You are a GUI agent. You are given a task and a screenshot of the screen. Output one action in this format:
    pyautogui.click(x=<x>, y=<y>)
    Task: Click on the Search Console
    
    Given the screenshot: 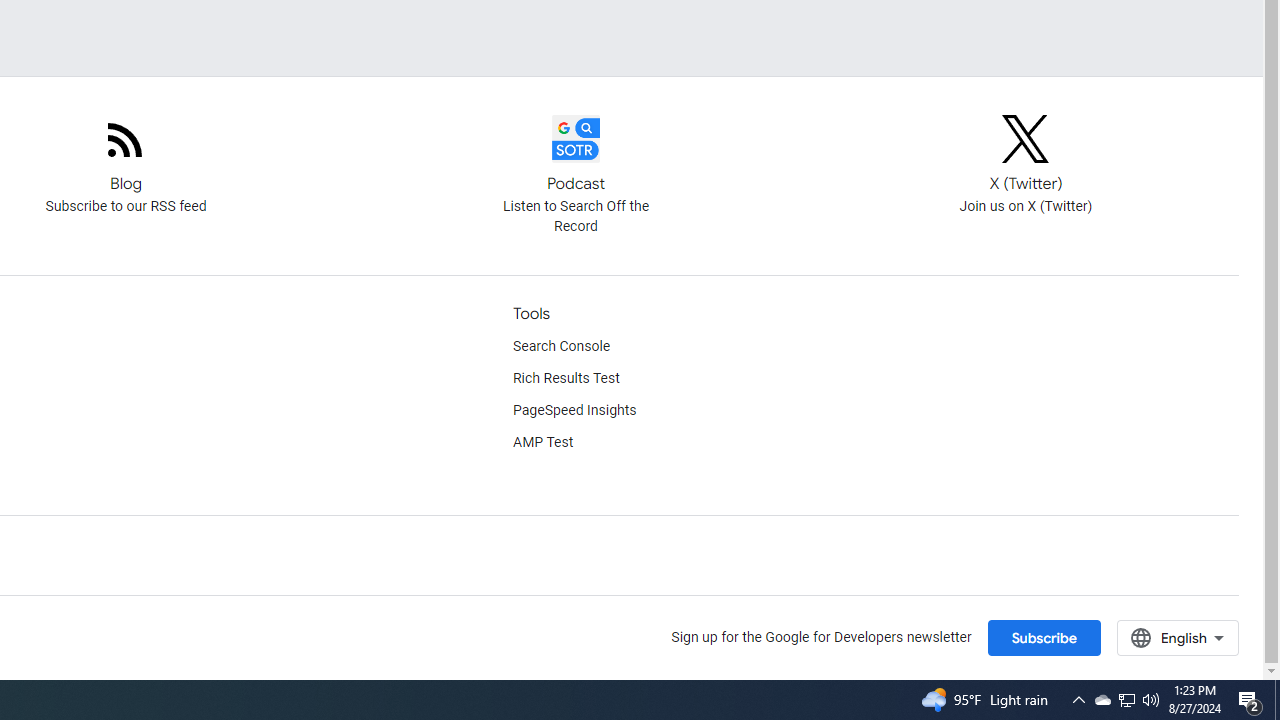 What is the action you would take?
    pyautogui.click(x=562, y=346)
    